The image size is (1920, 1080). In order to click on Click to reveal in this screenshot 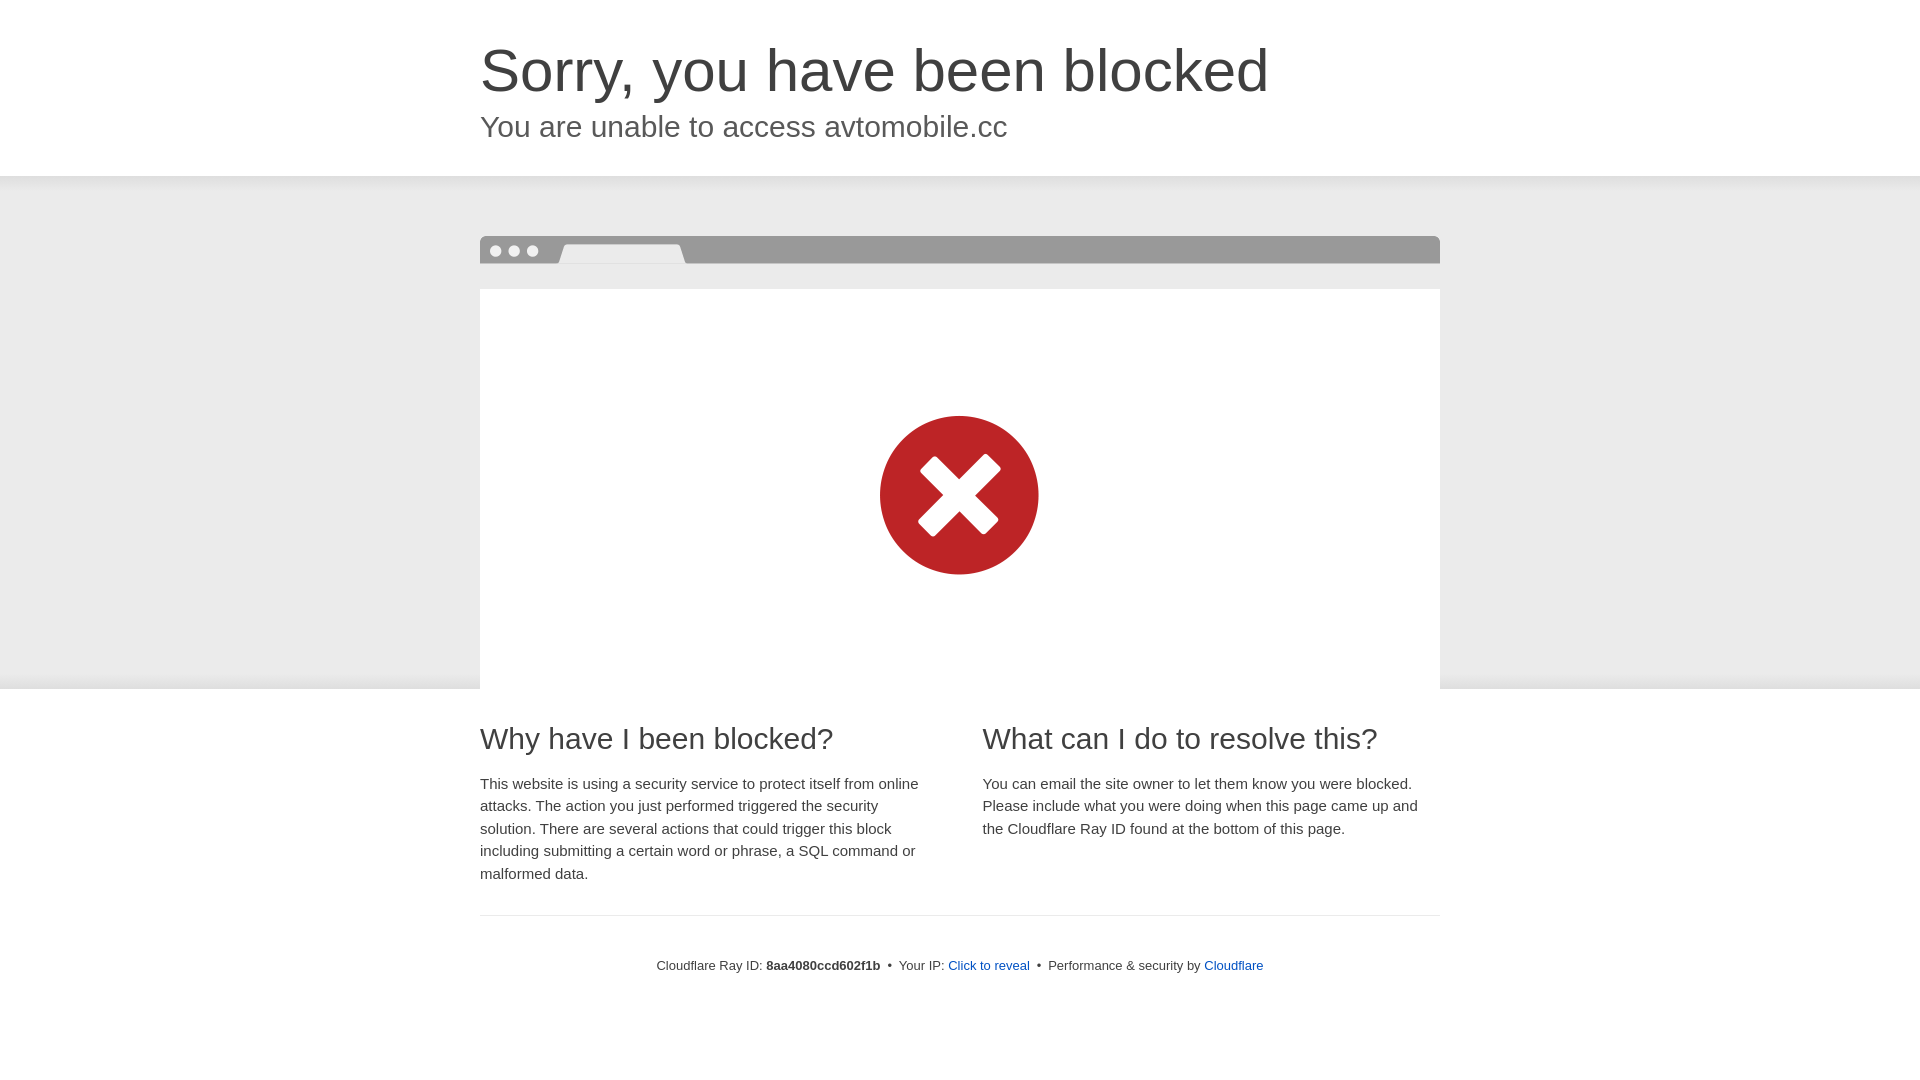, I will do `click(988, 966)`.